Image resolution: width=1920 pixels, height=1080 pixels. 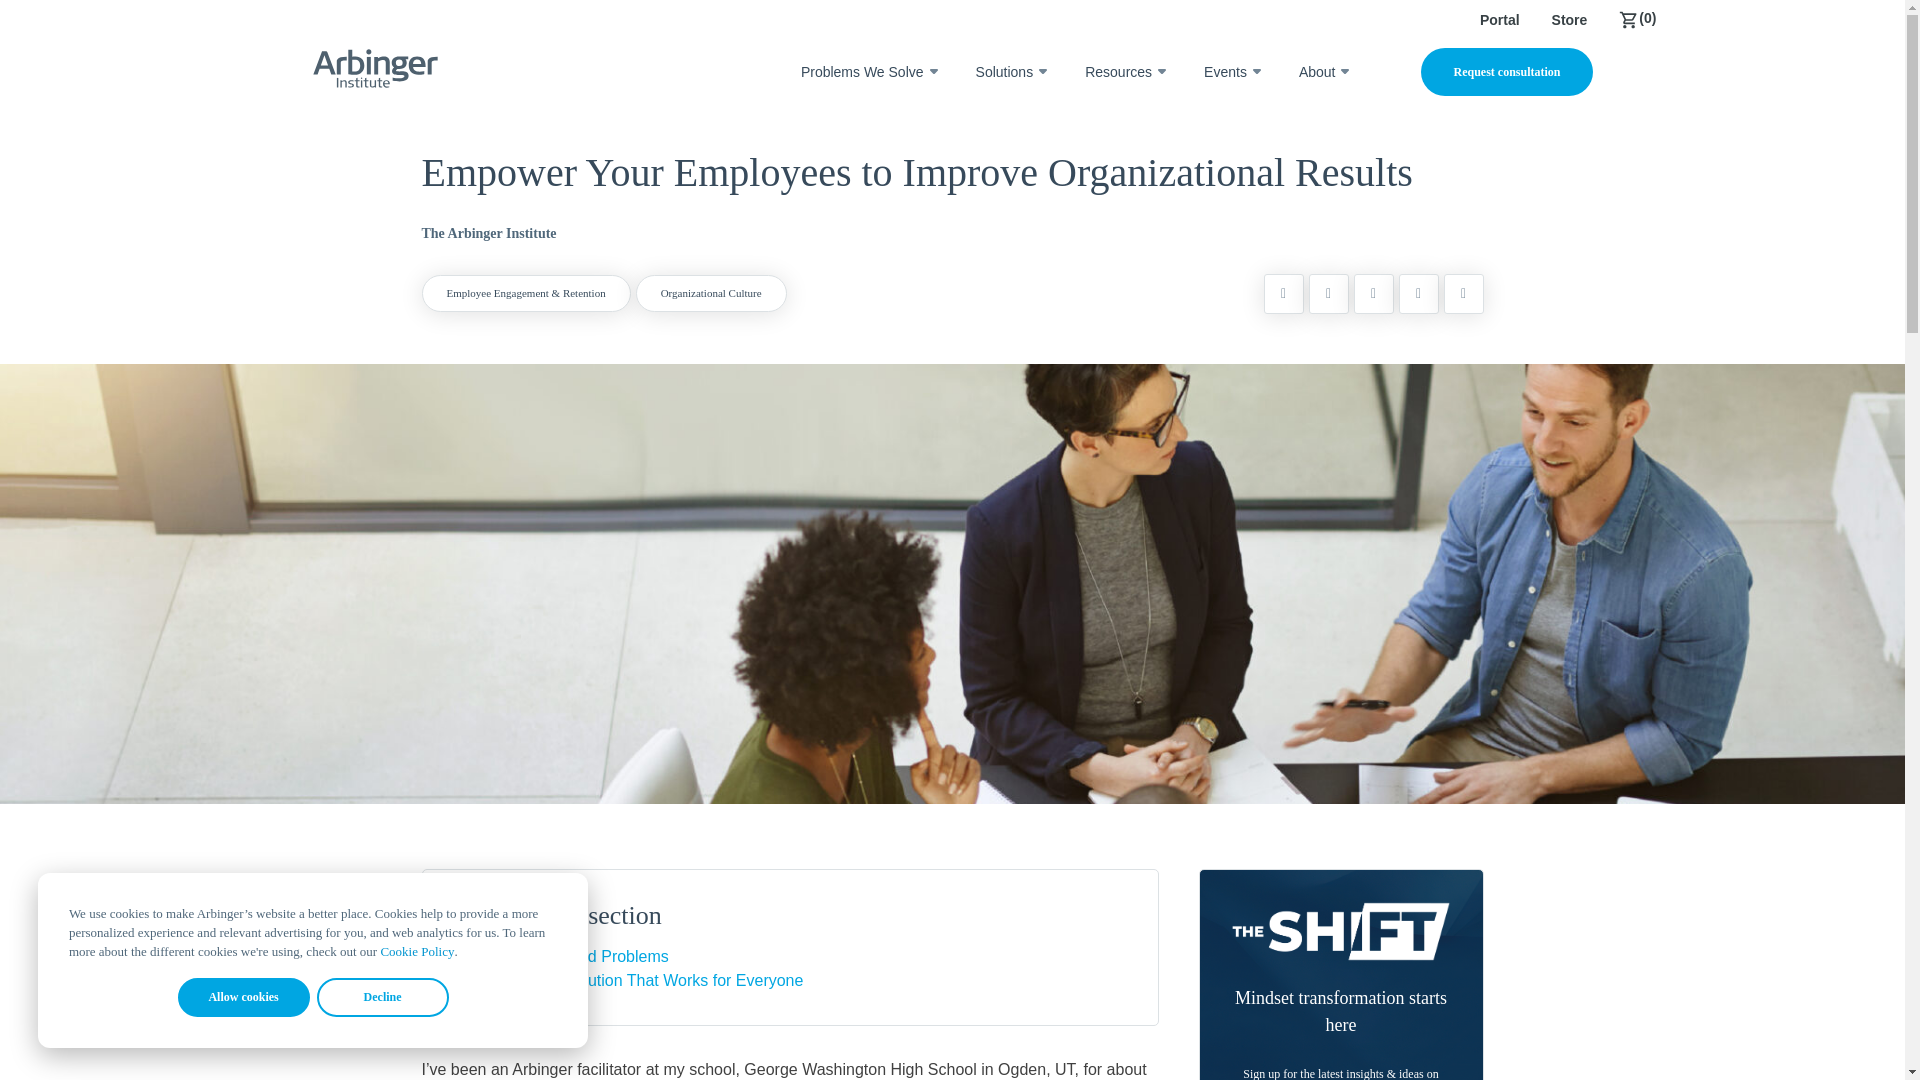 I want to click on Portal, so click(x=1500, y=20).